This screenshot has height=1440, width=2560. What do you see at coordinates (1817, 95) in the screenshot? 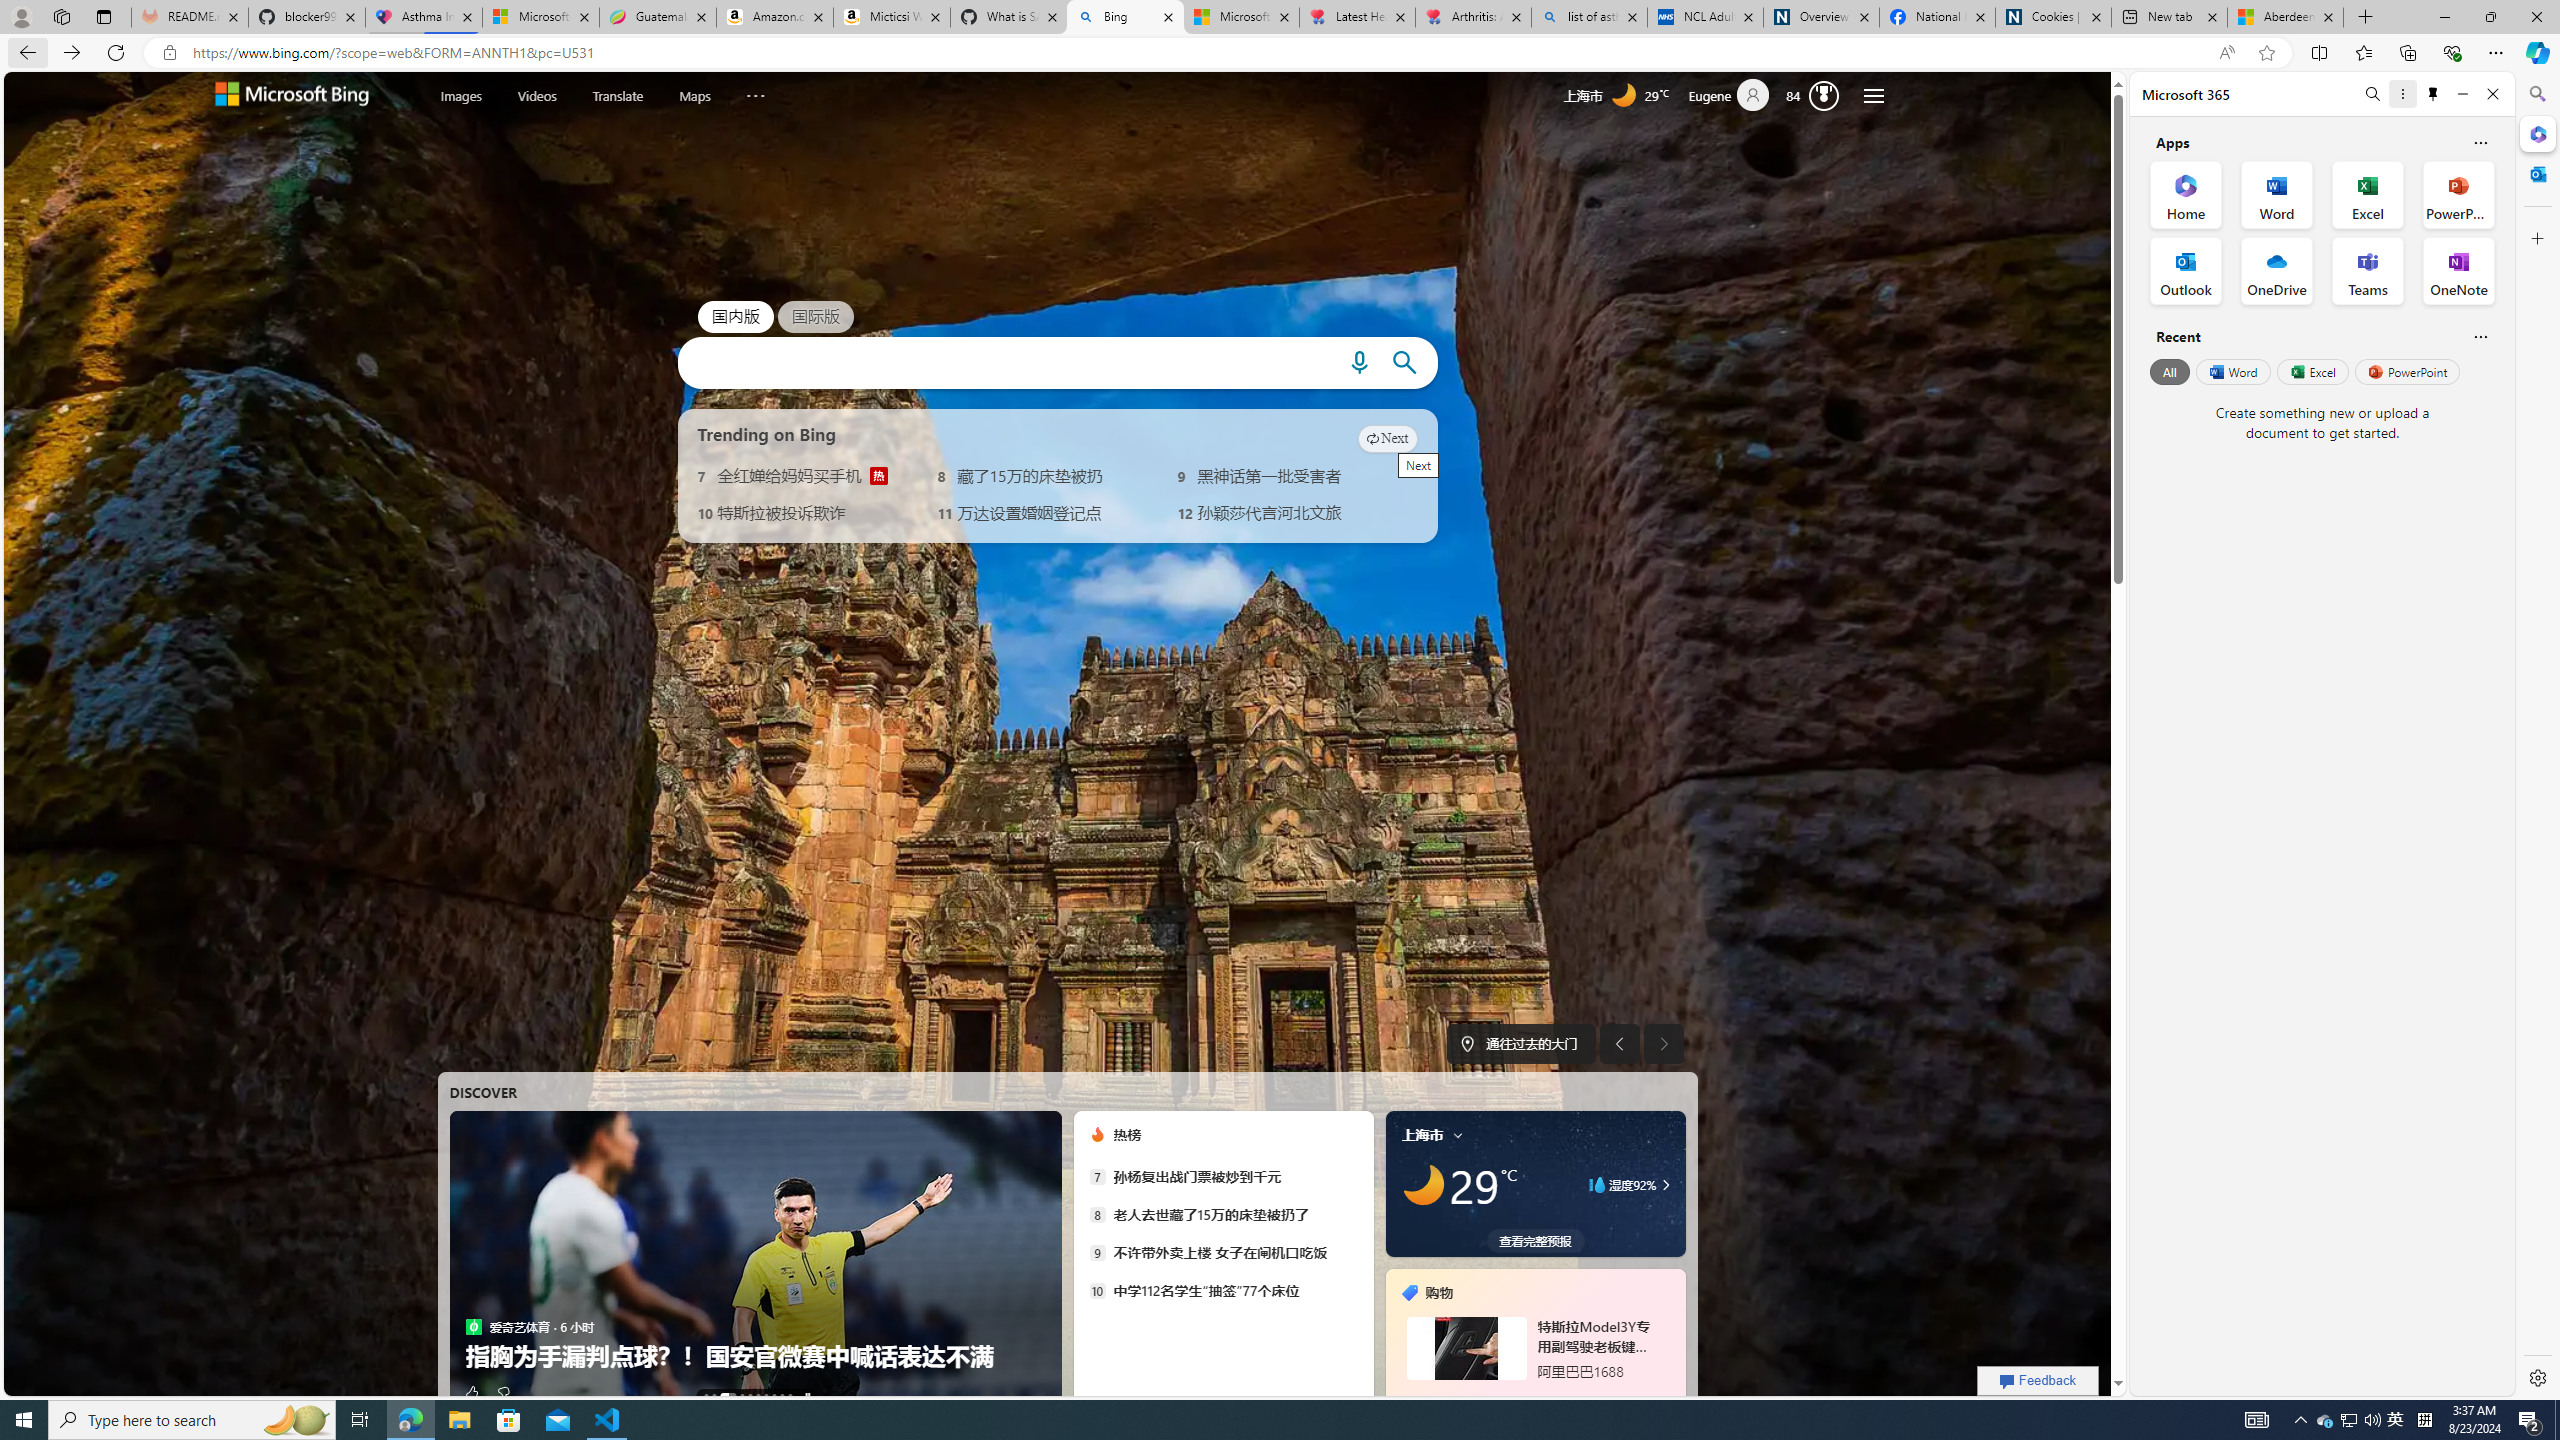
I see `Microsoft Rewards 84` at bounding box center [1817, 95].